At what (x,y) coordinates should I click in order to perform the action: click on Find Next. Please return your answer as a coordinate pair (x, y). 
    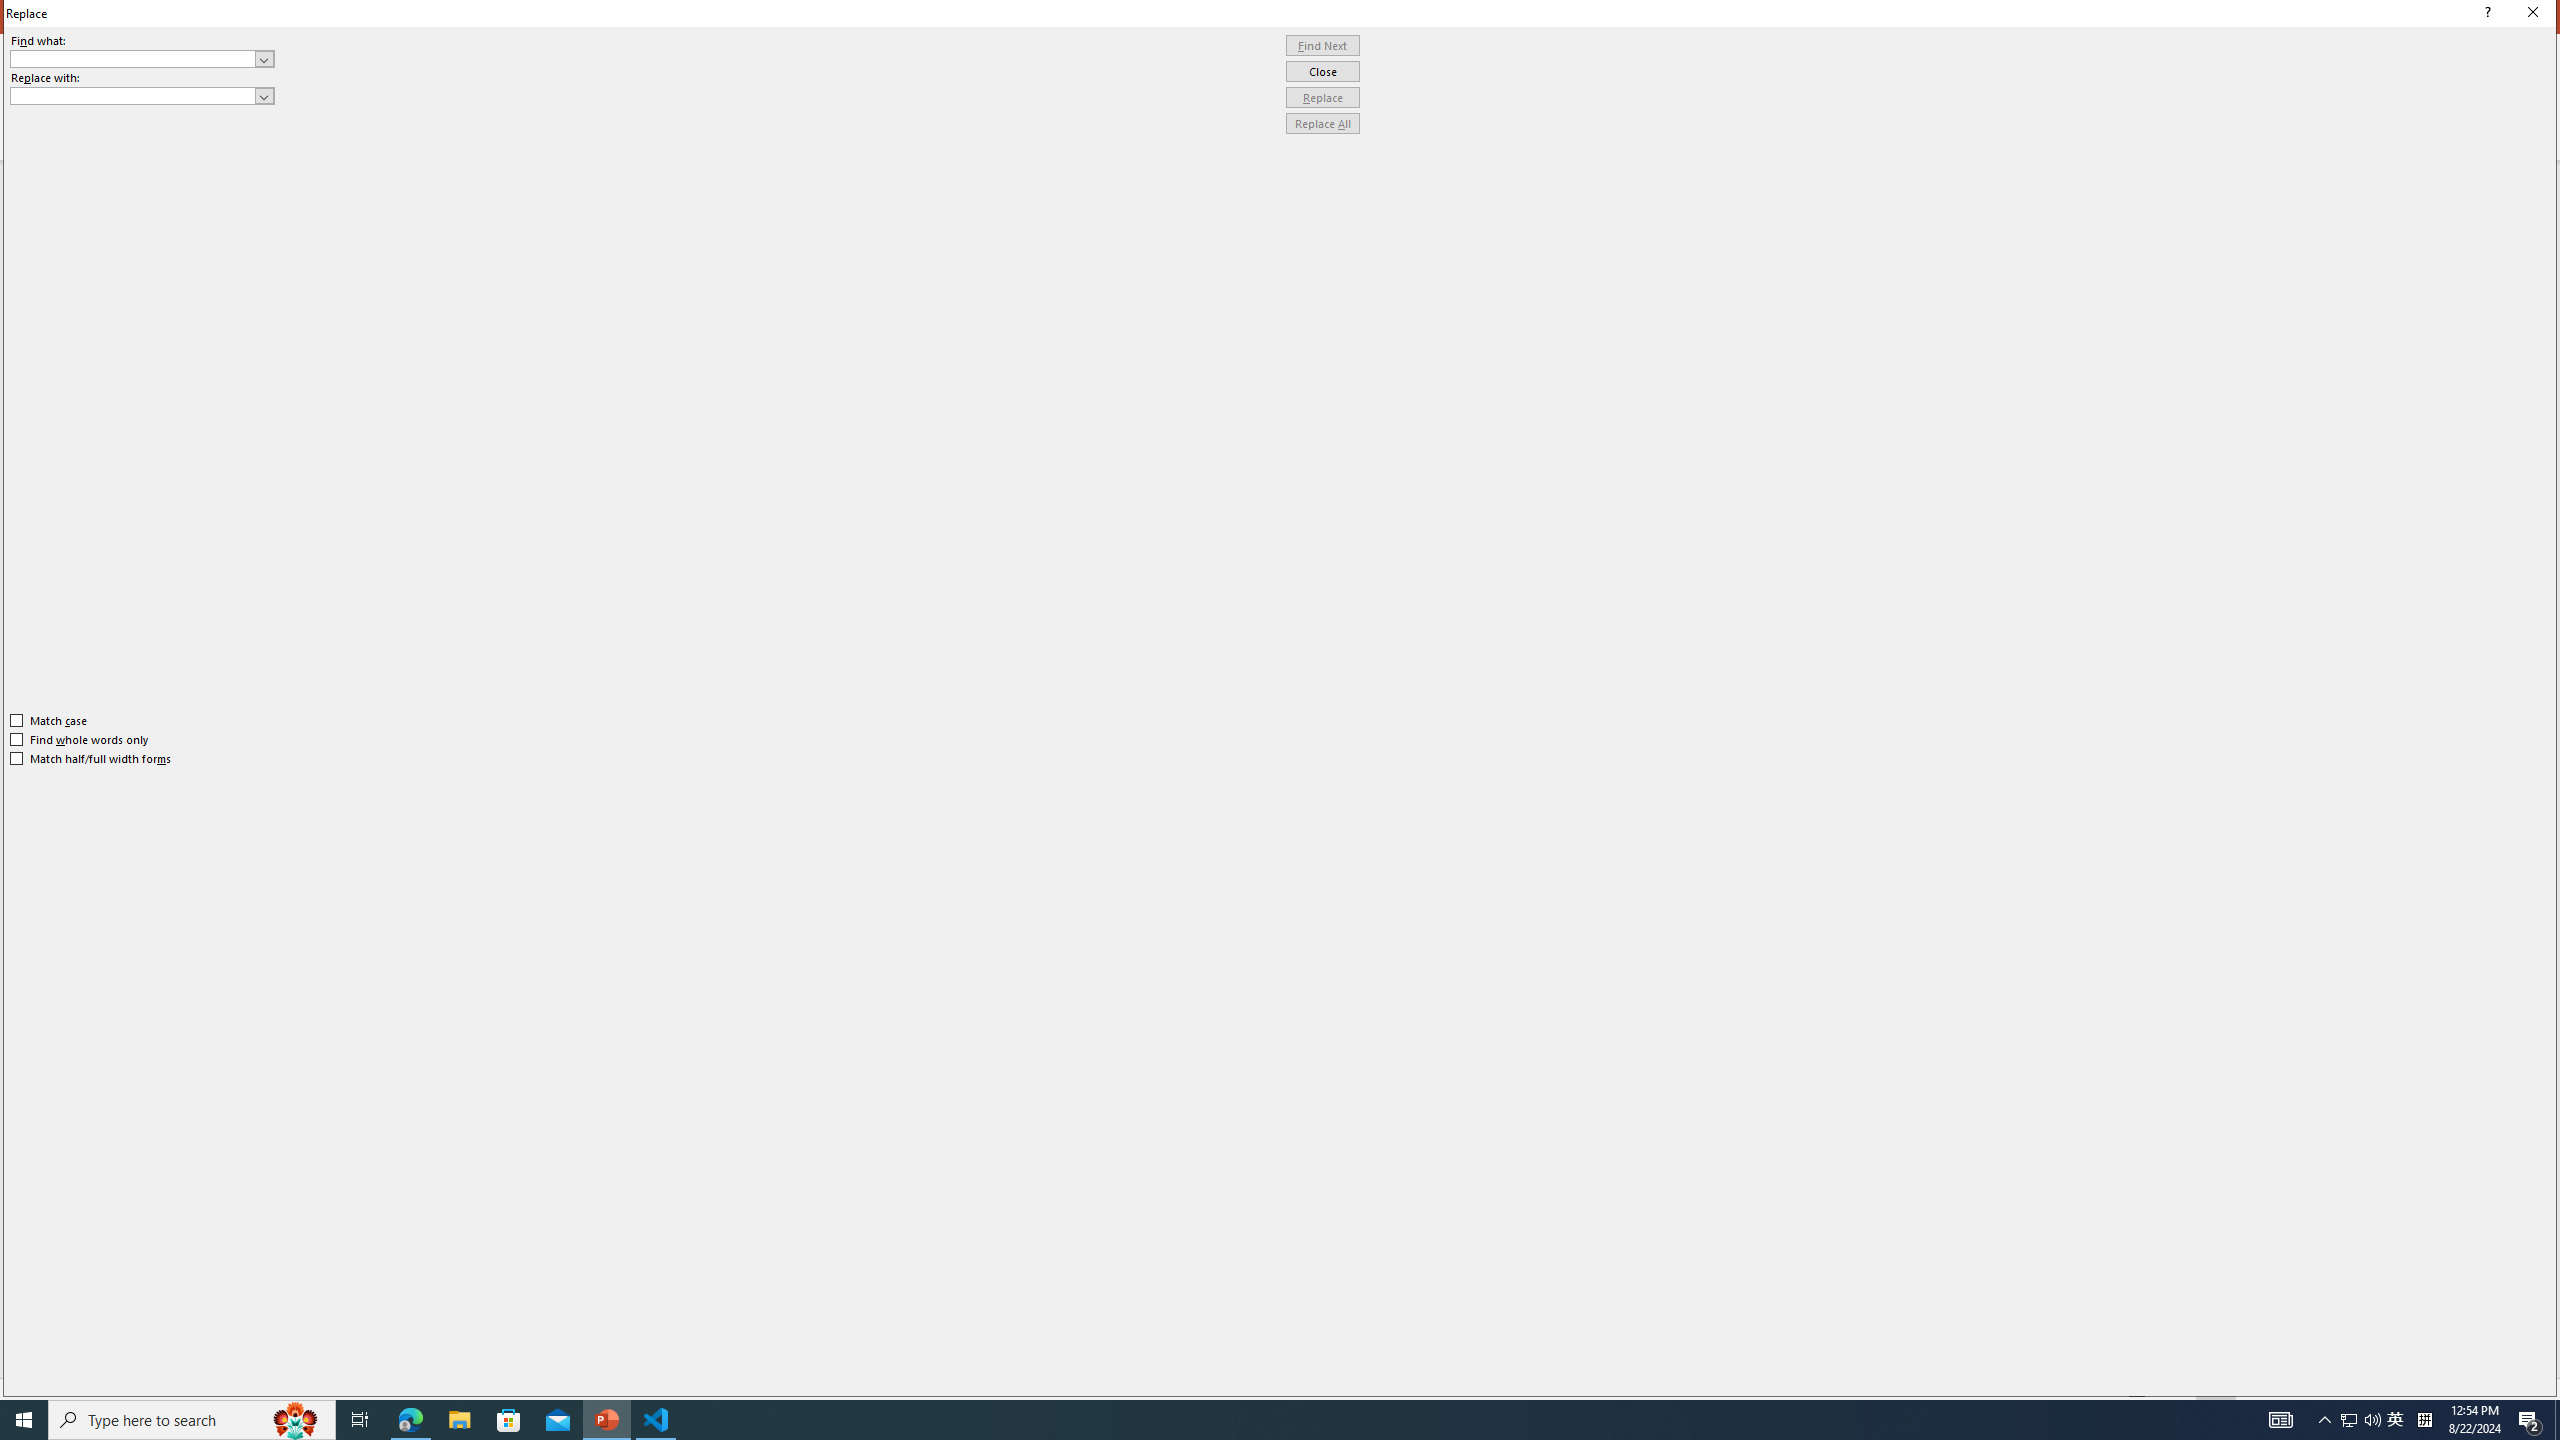
    Looking at the image, I should click on (1323, 46).